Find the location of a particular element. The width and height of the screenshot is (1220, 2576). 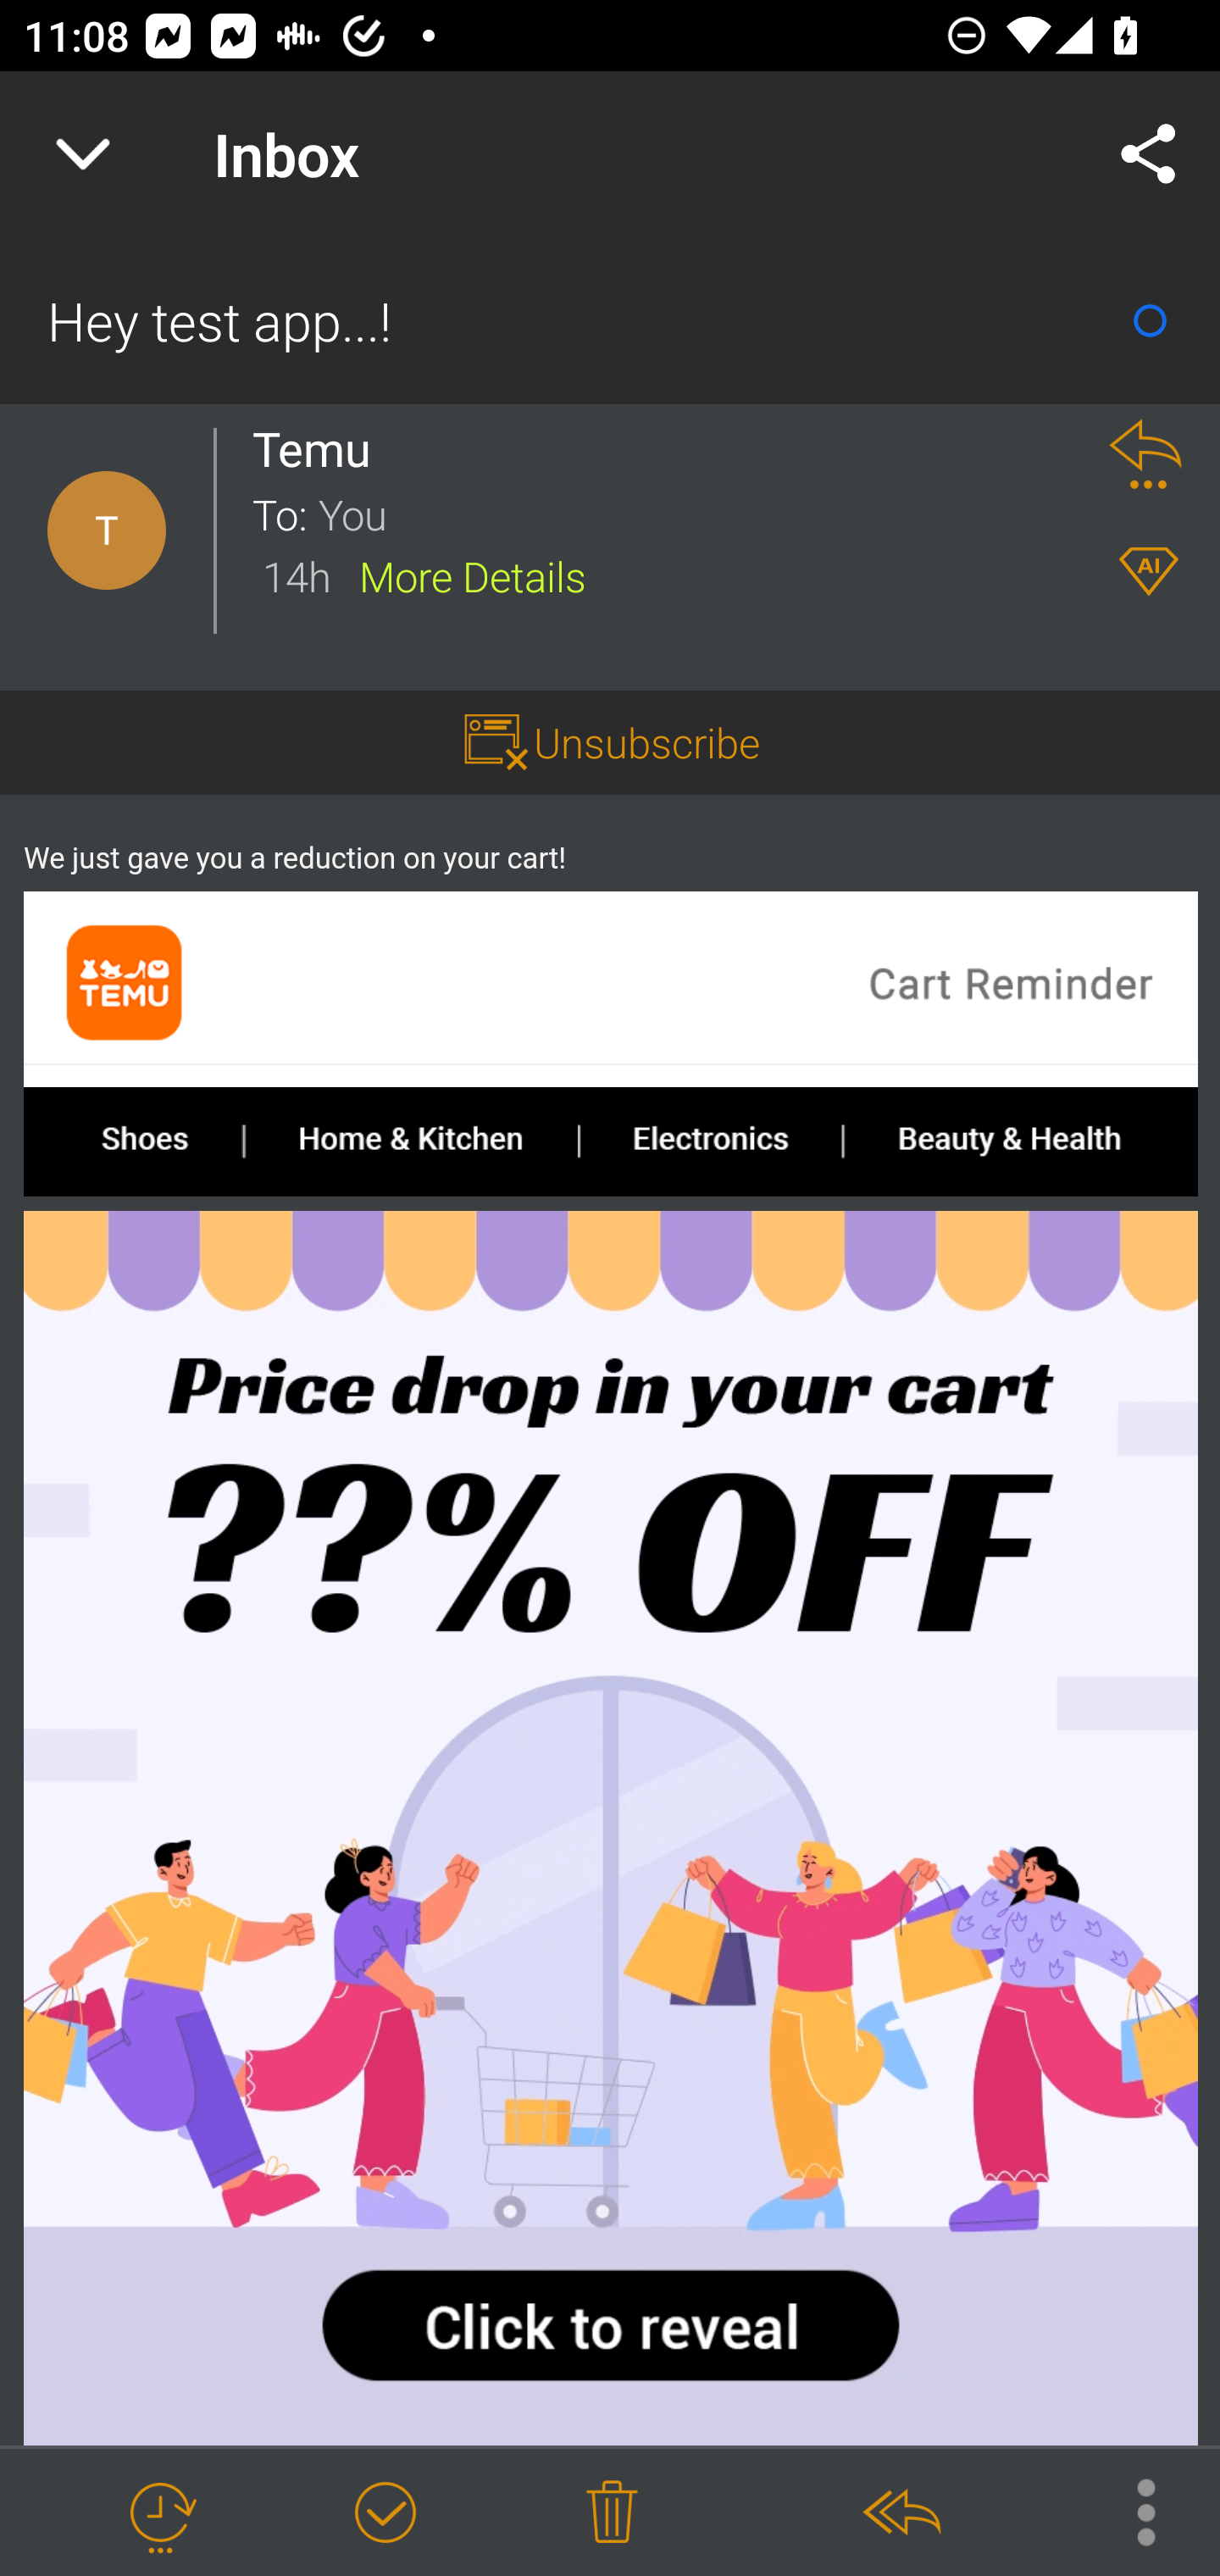

Mark as Done is located at coordinates (385, 2513).